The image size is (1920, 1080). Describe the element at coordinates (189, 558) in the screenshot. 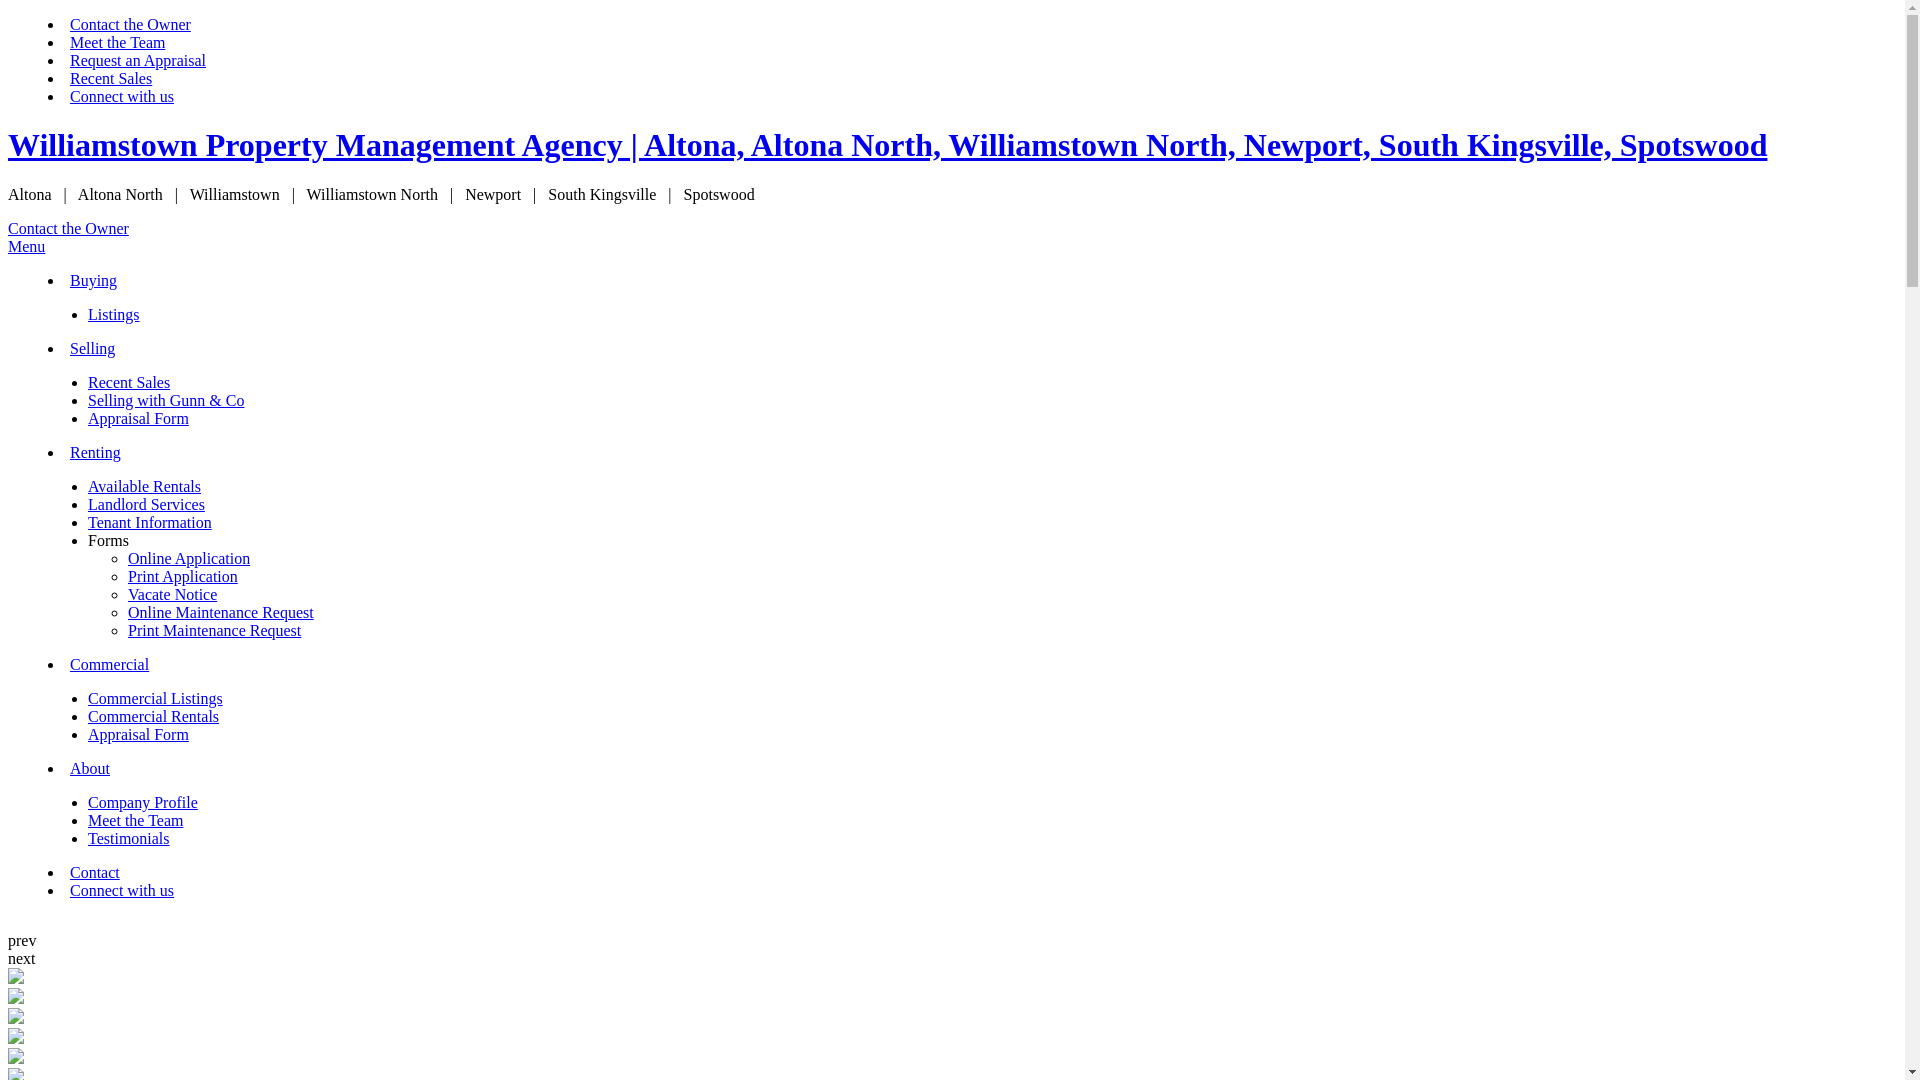

I see `Online Application` at that location.